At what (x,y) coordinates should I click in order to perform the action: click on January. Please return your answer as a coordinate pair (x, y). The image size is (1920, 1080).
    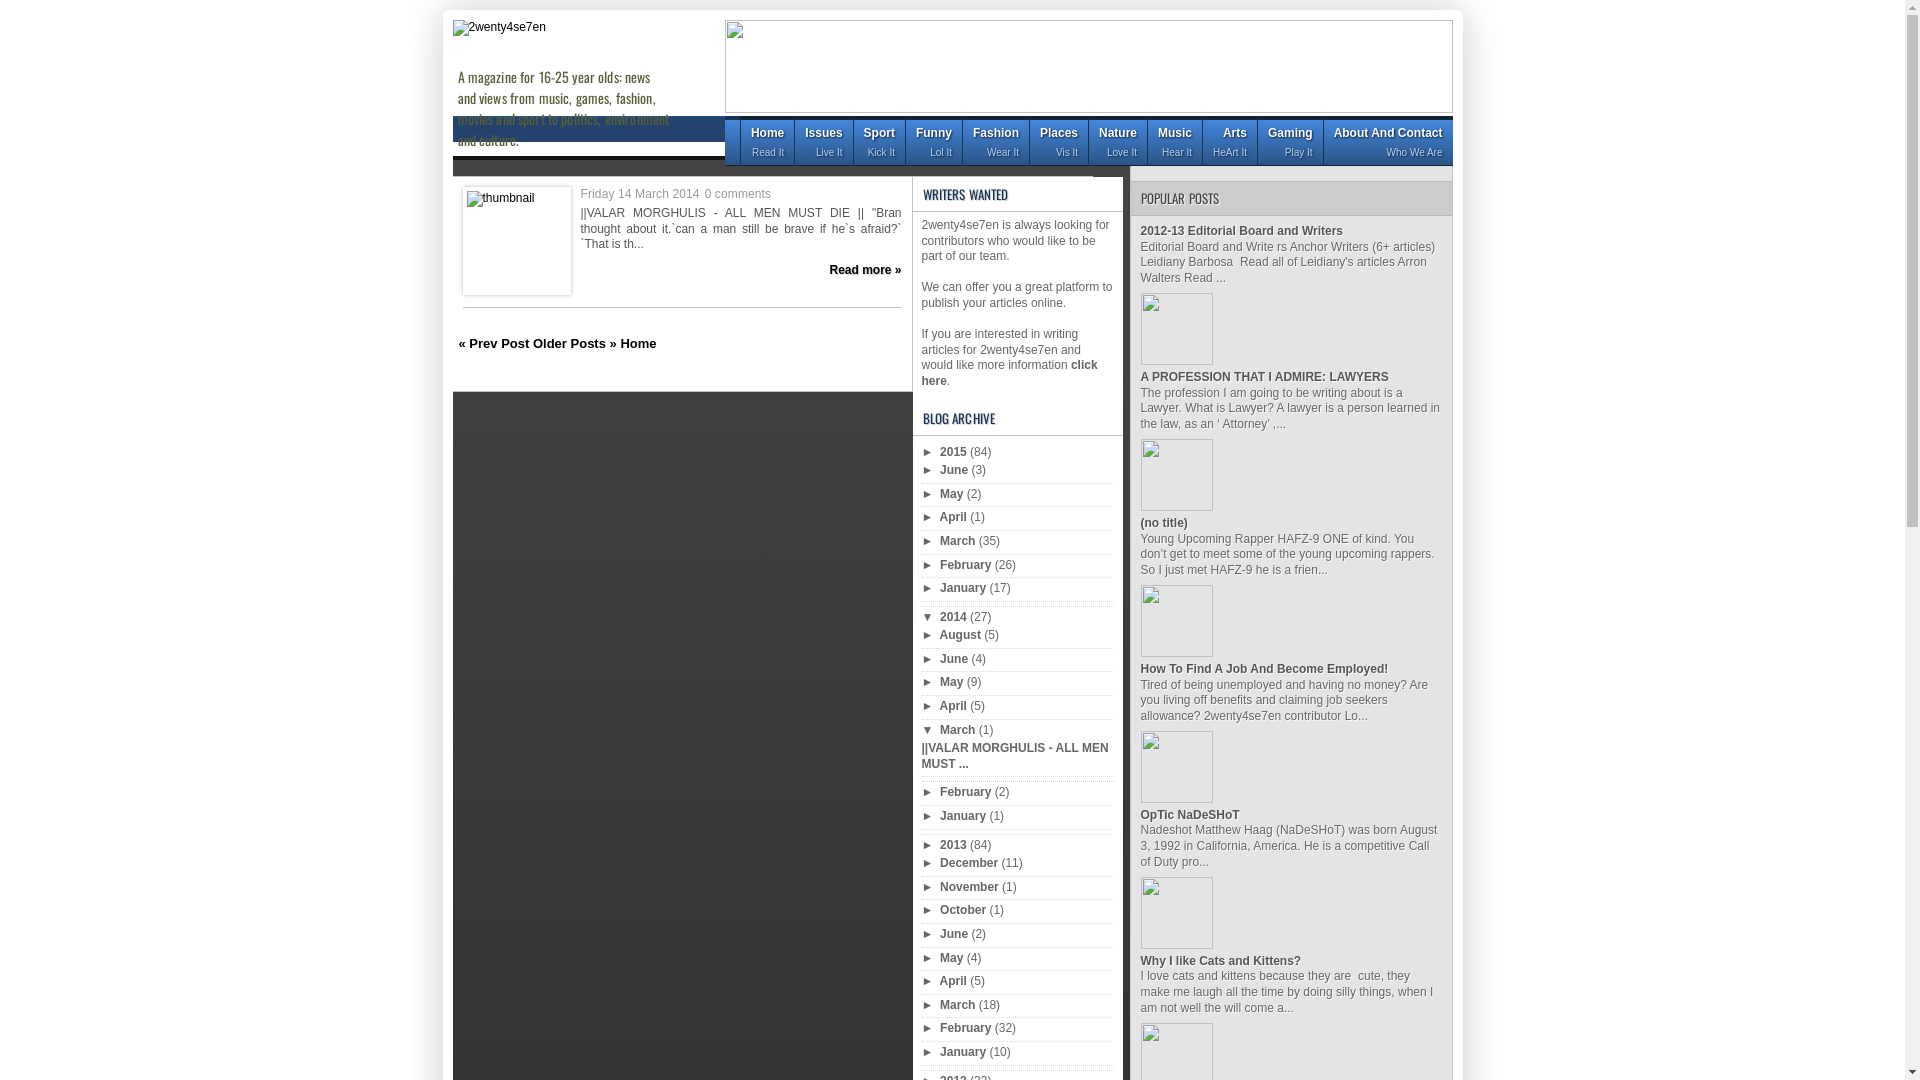
    Looking at the image, I should click on (964, 816).